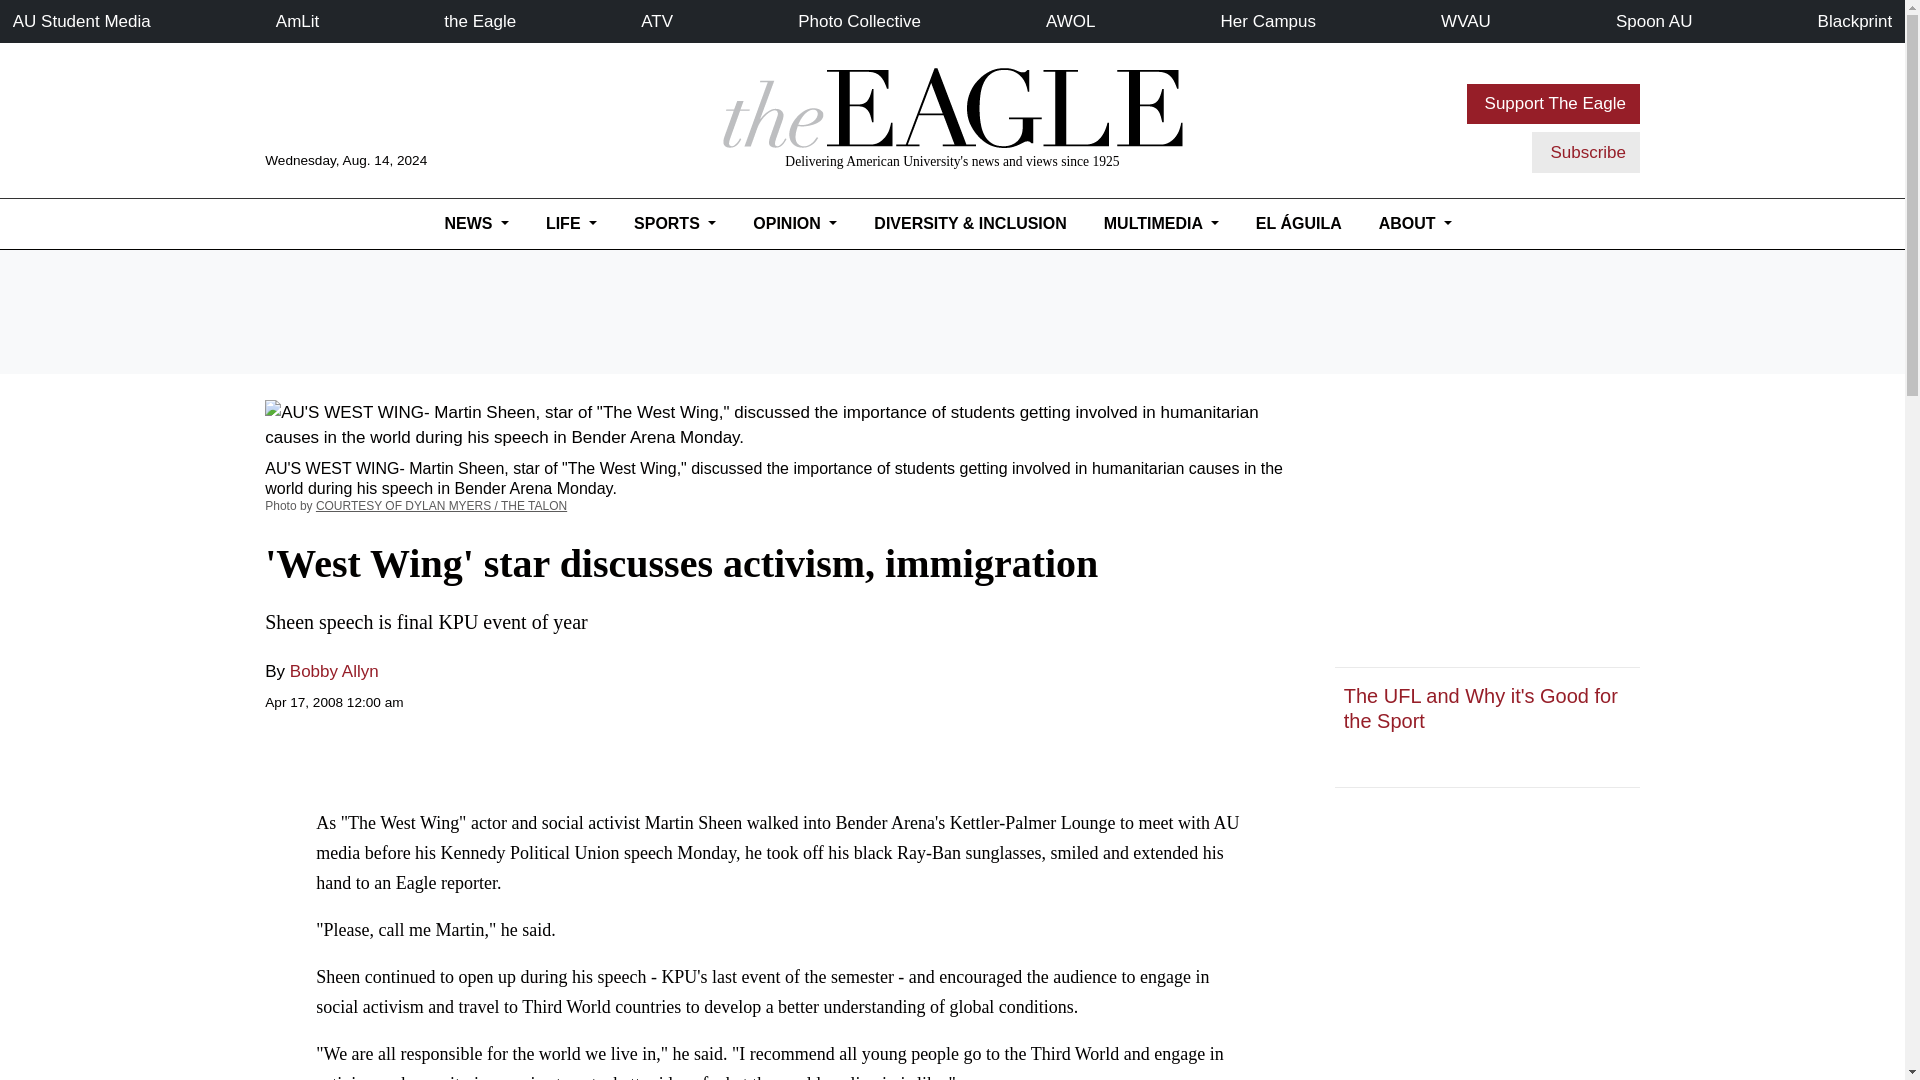 The width and height of the screenshot is (1920, 1080). Describe the element at coordinates (570, 224) in the screenshot. I see `LIFE` at that location.